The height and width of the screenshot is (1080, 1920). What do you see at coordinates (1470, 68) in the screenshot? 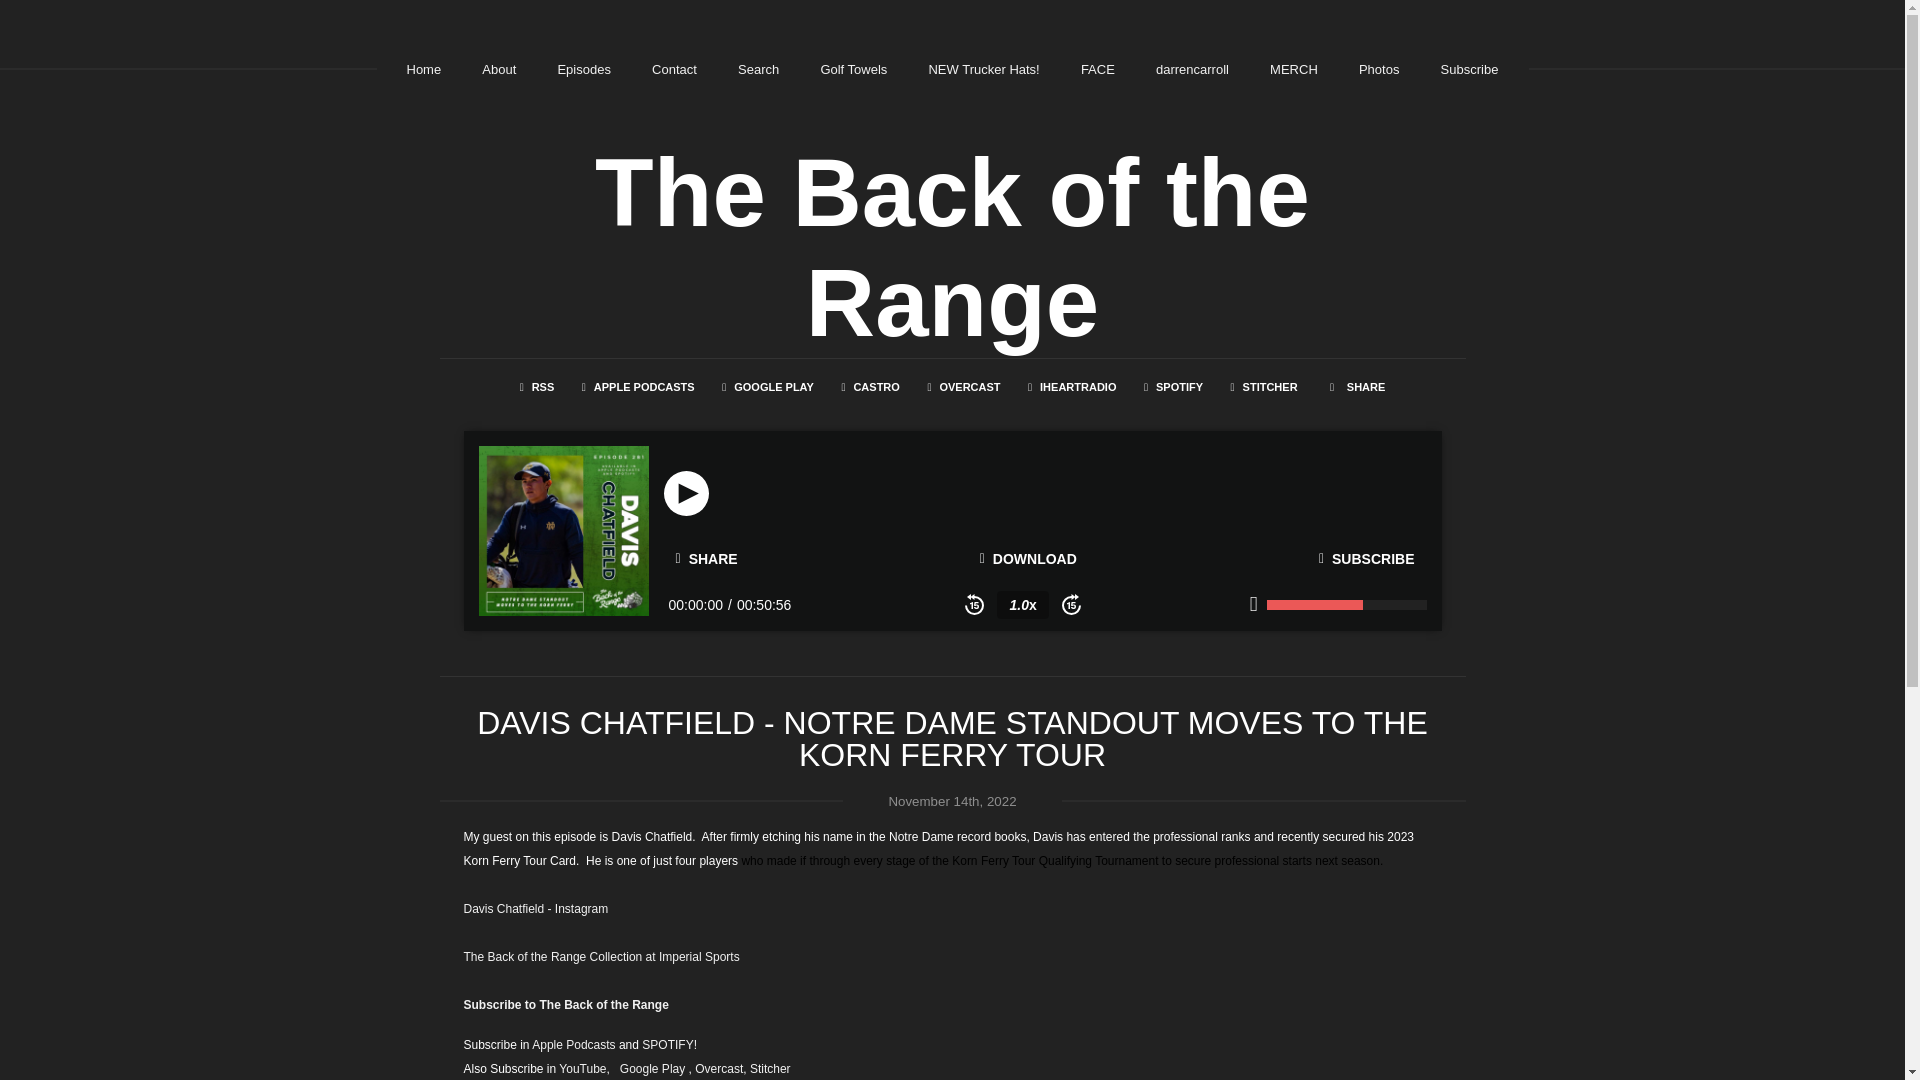
I see `Subscribe` at bounding box center [1470, 68].